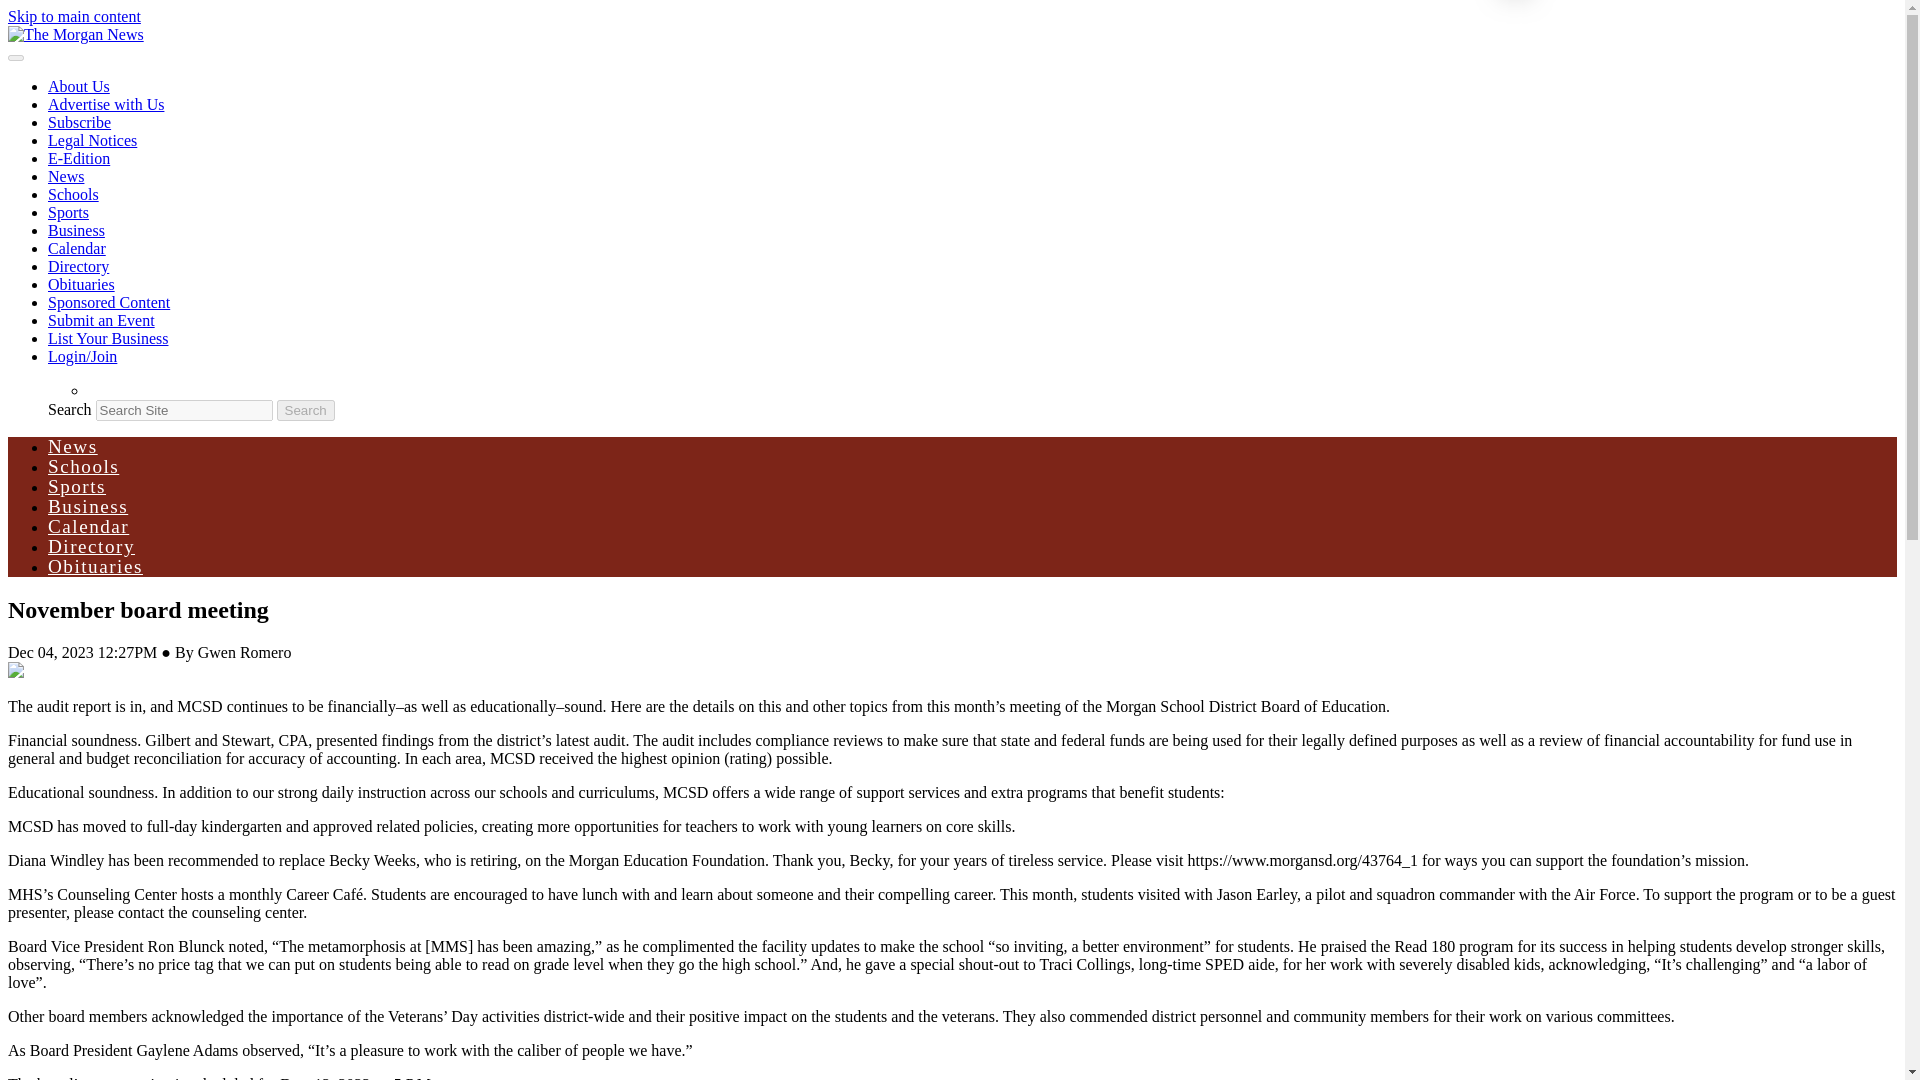 This screenshot has width=1920, height=1080. What do you see at coordinates (68, 212) in the screenshot?
I see `Sports` at bounding box center [68, 212].